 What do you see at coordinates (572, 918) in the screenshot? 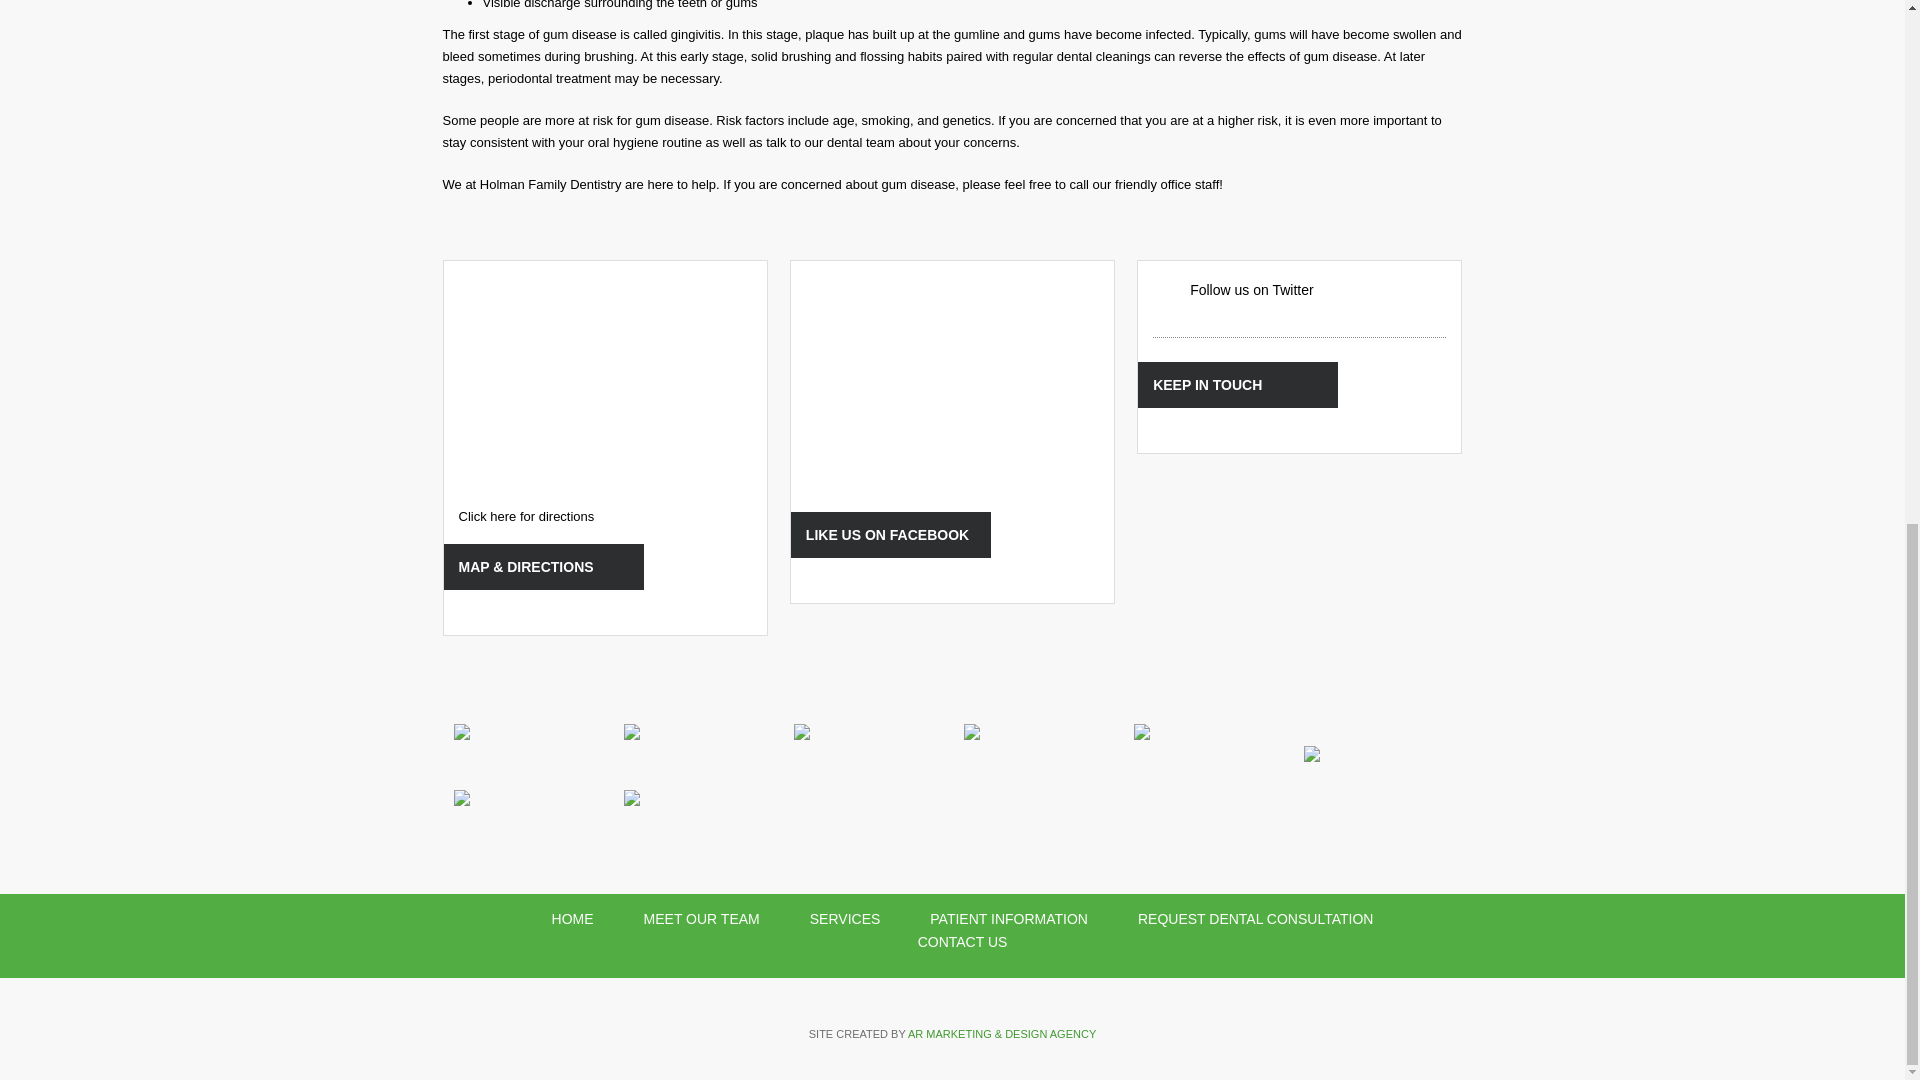
I see `HOME` at bounding box center [572, 918].